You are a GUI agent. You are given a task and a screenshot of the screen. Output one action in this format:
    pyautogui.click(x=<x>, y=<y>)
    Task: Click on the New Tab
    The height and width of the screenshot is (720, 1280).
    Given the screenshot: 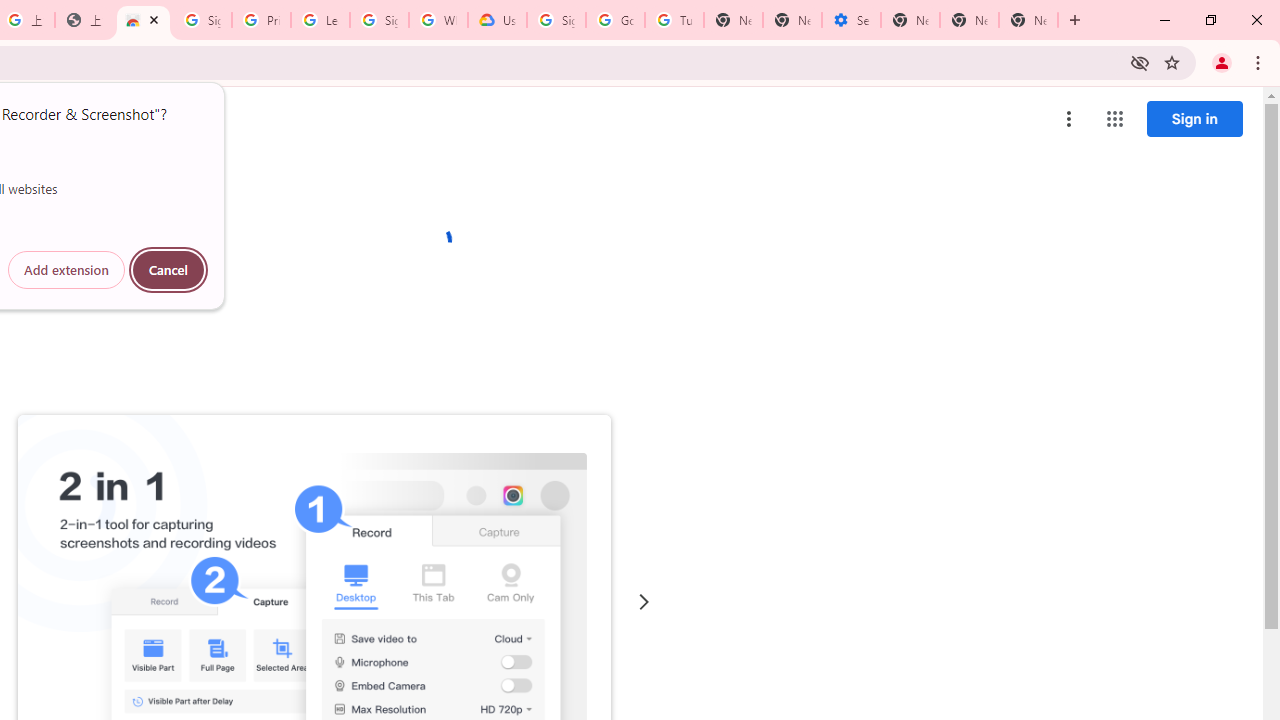 What is the action you would take?
    pyautogui.click(x=910, y=20)
    